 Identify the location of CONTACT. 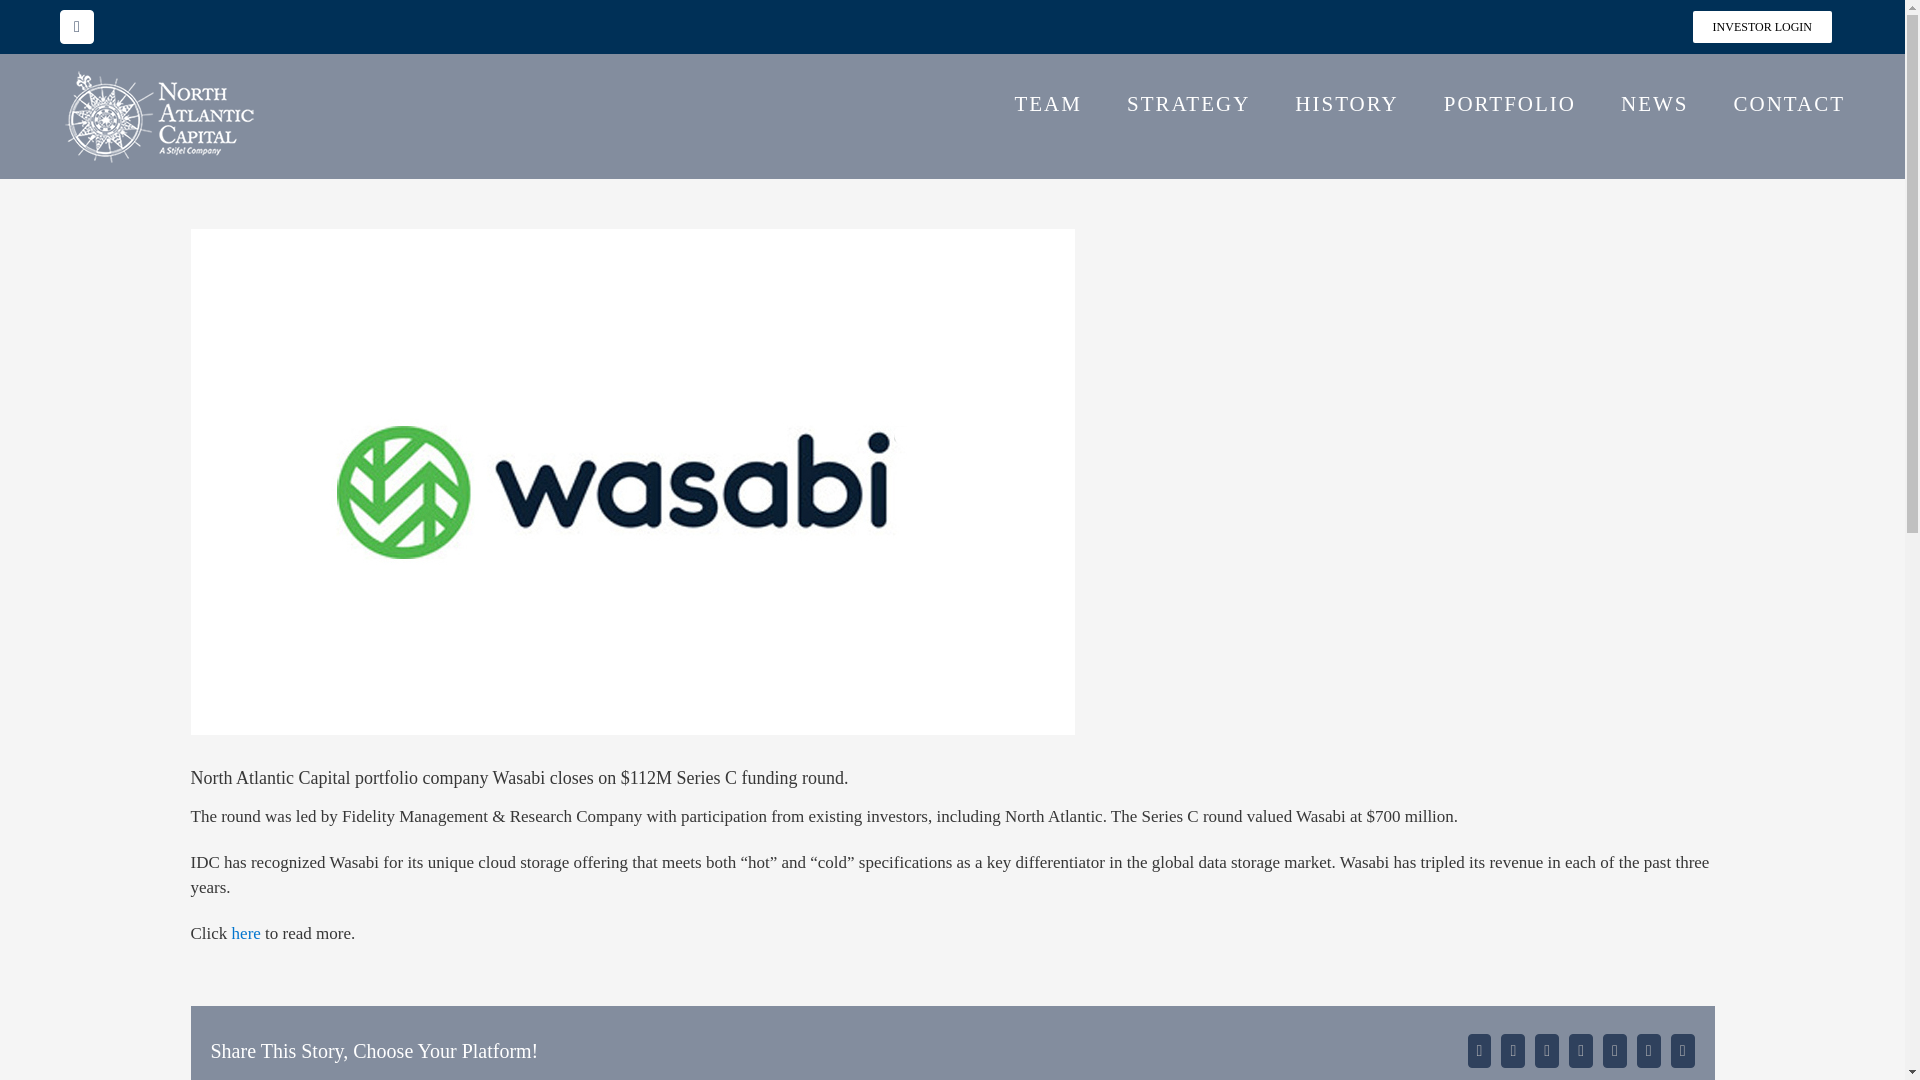
(1789, 102).